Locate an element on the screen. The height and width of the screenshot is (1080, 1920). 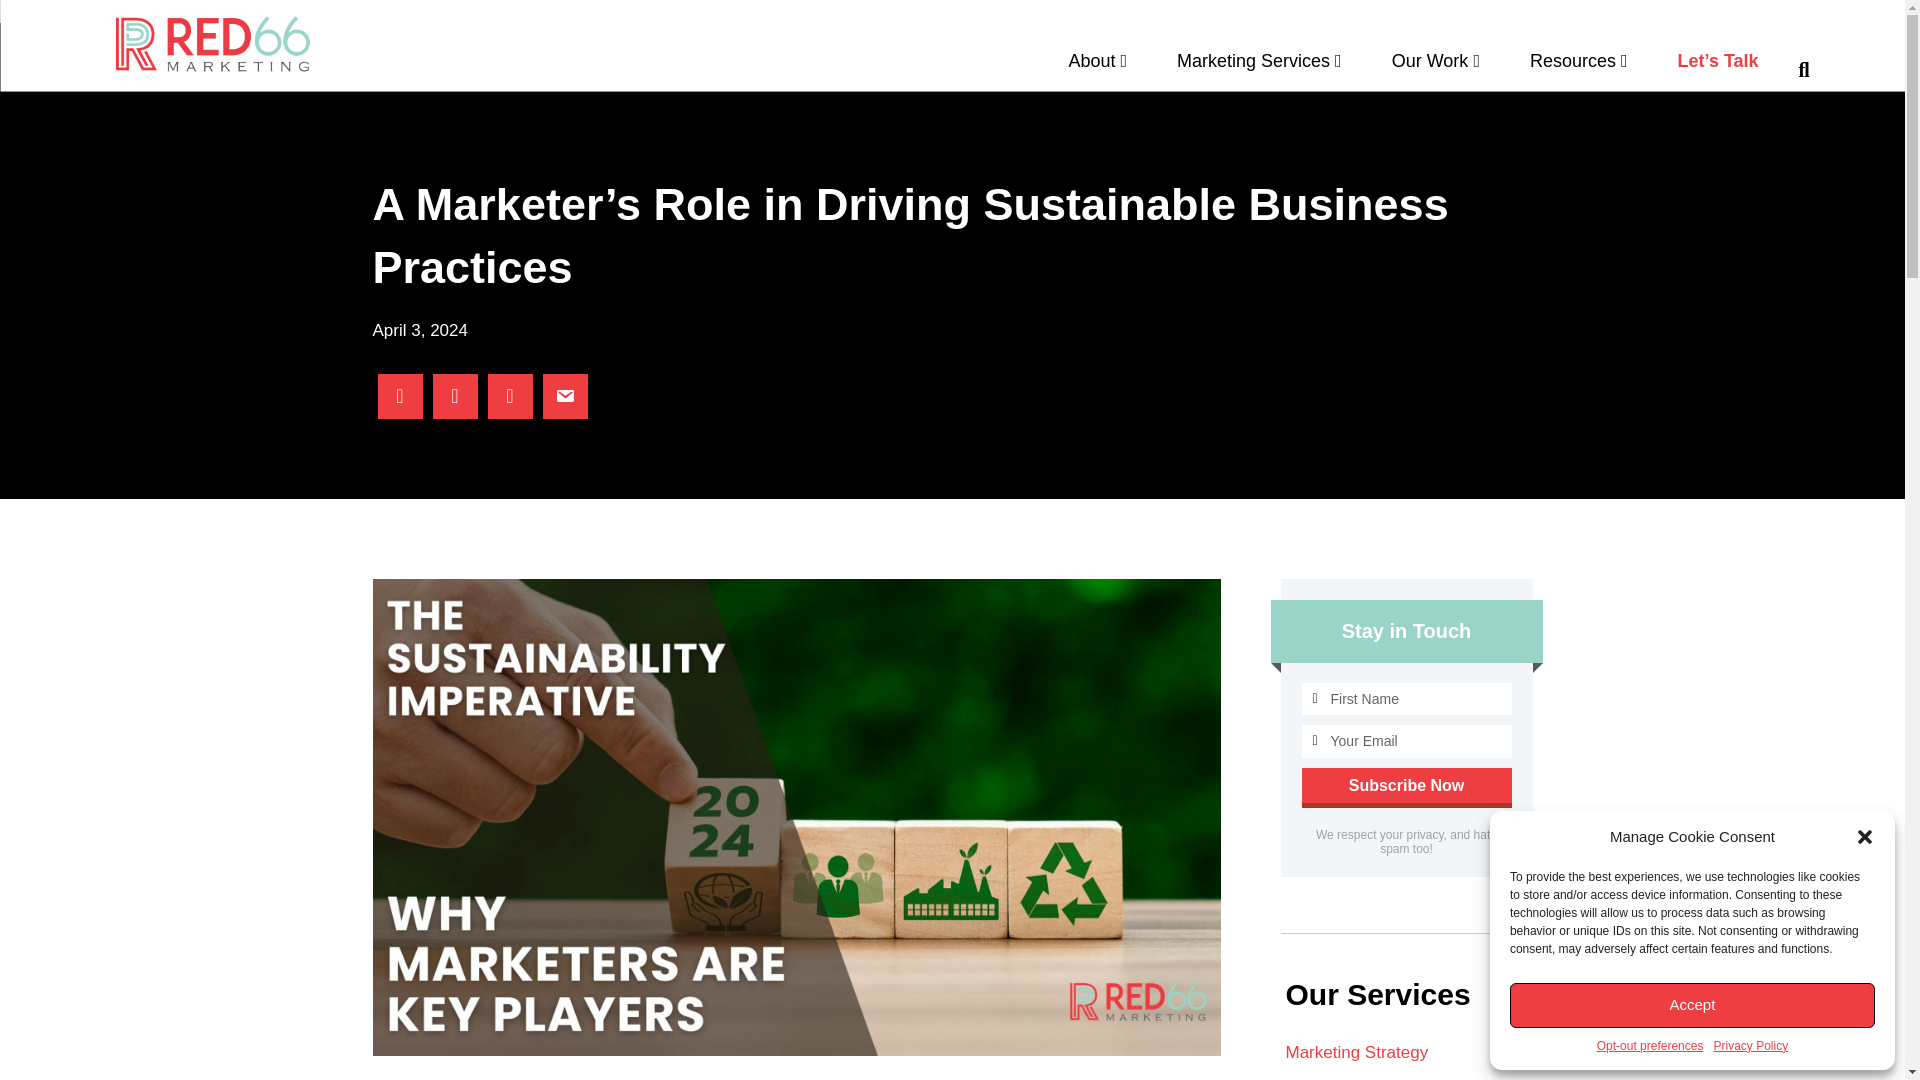
Accept is located at coordinates (1692, 1005).